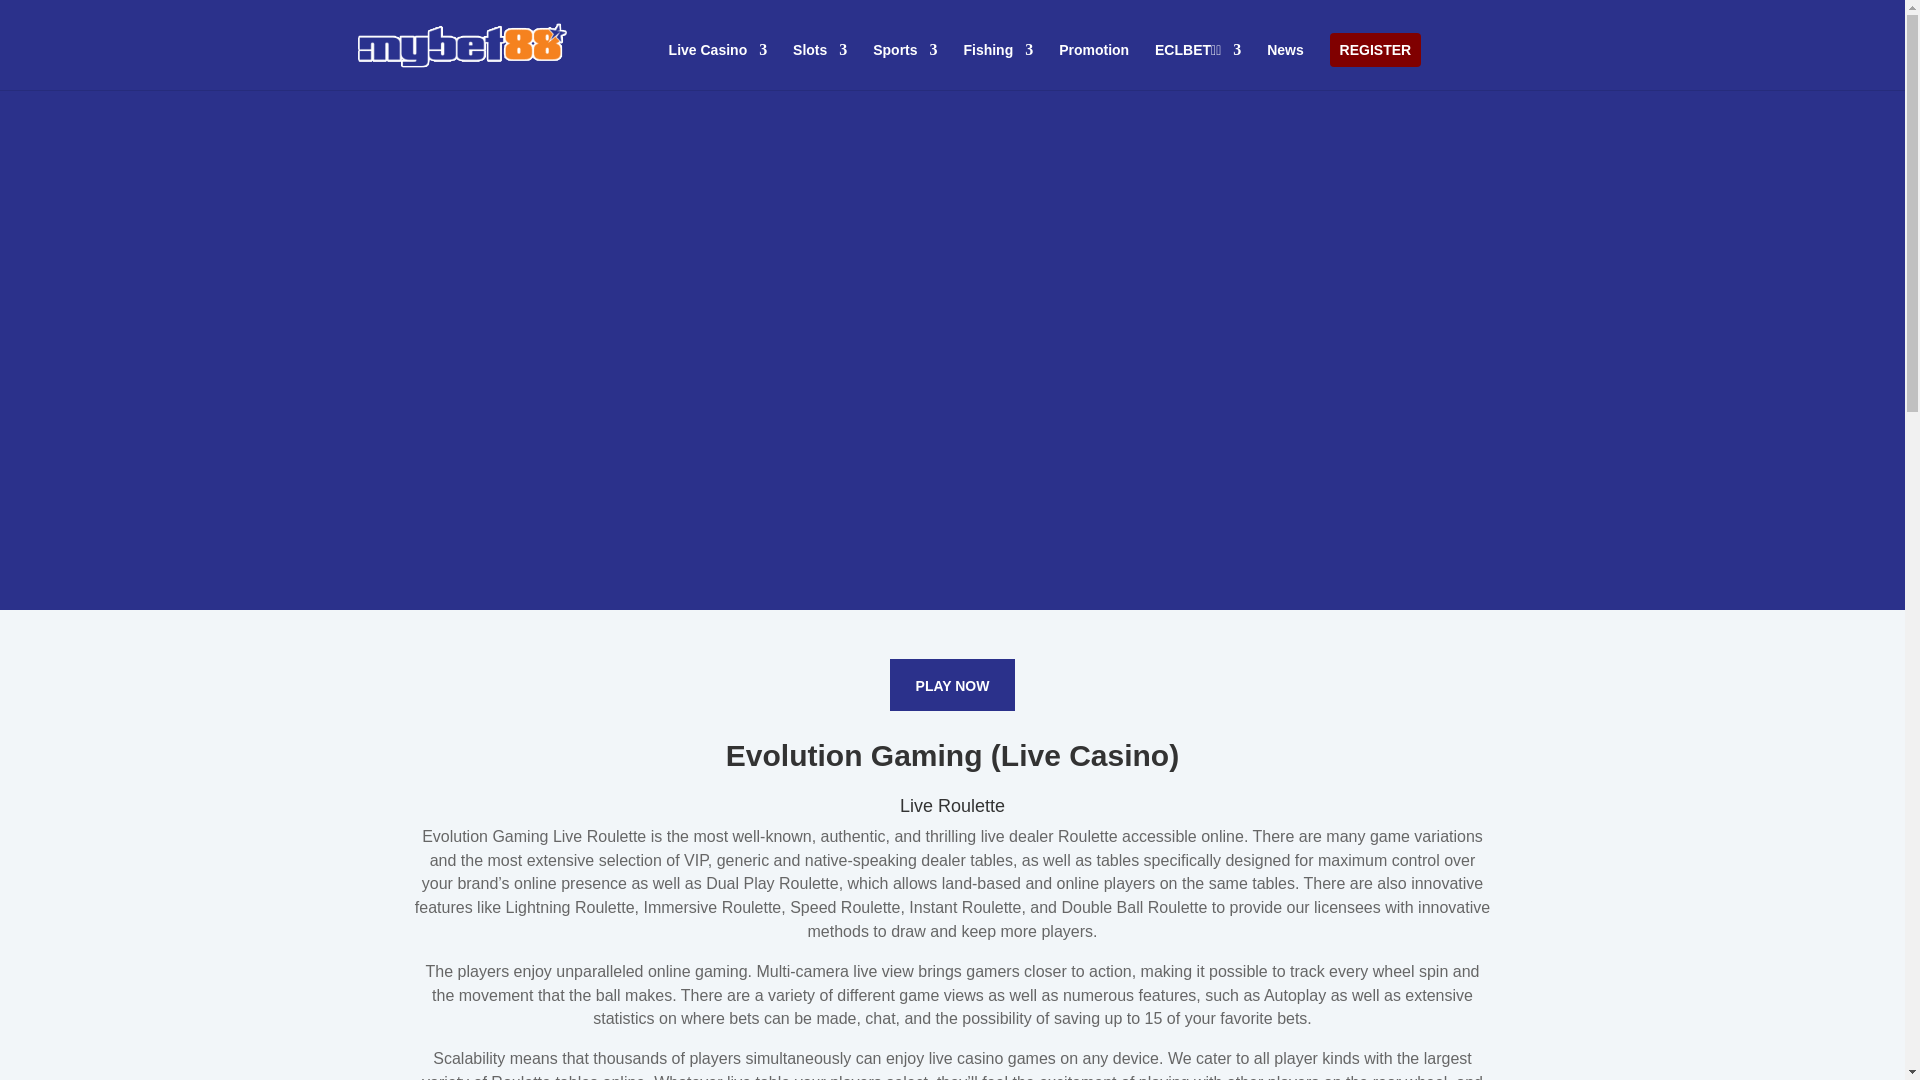  Describe the element at coordinates (718, 66) in the screenshot. I see `Live Casino` at that location.